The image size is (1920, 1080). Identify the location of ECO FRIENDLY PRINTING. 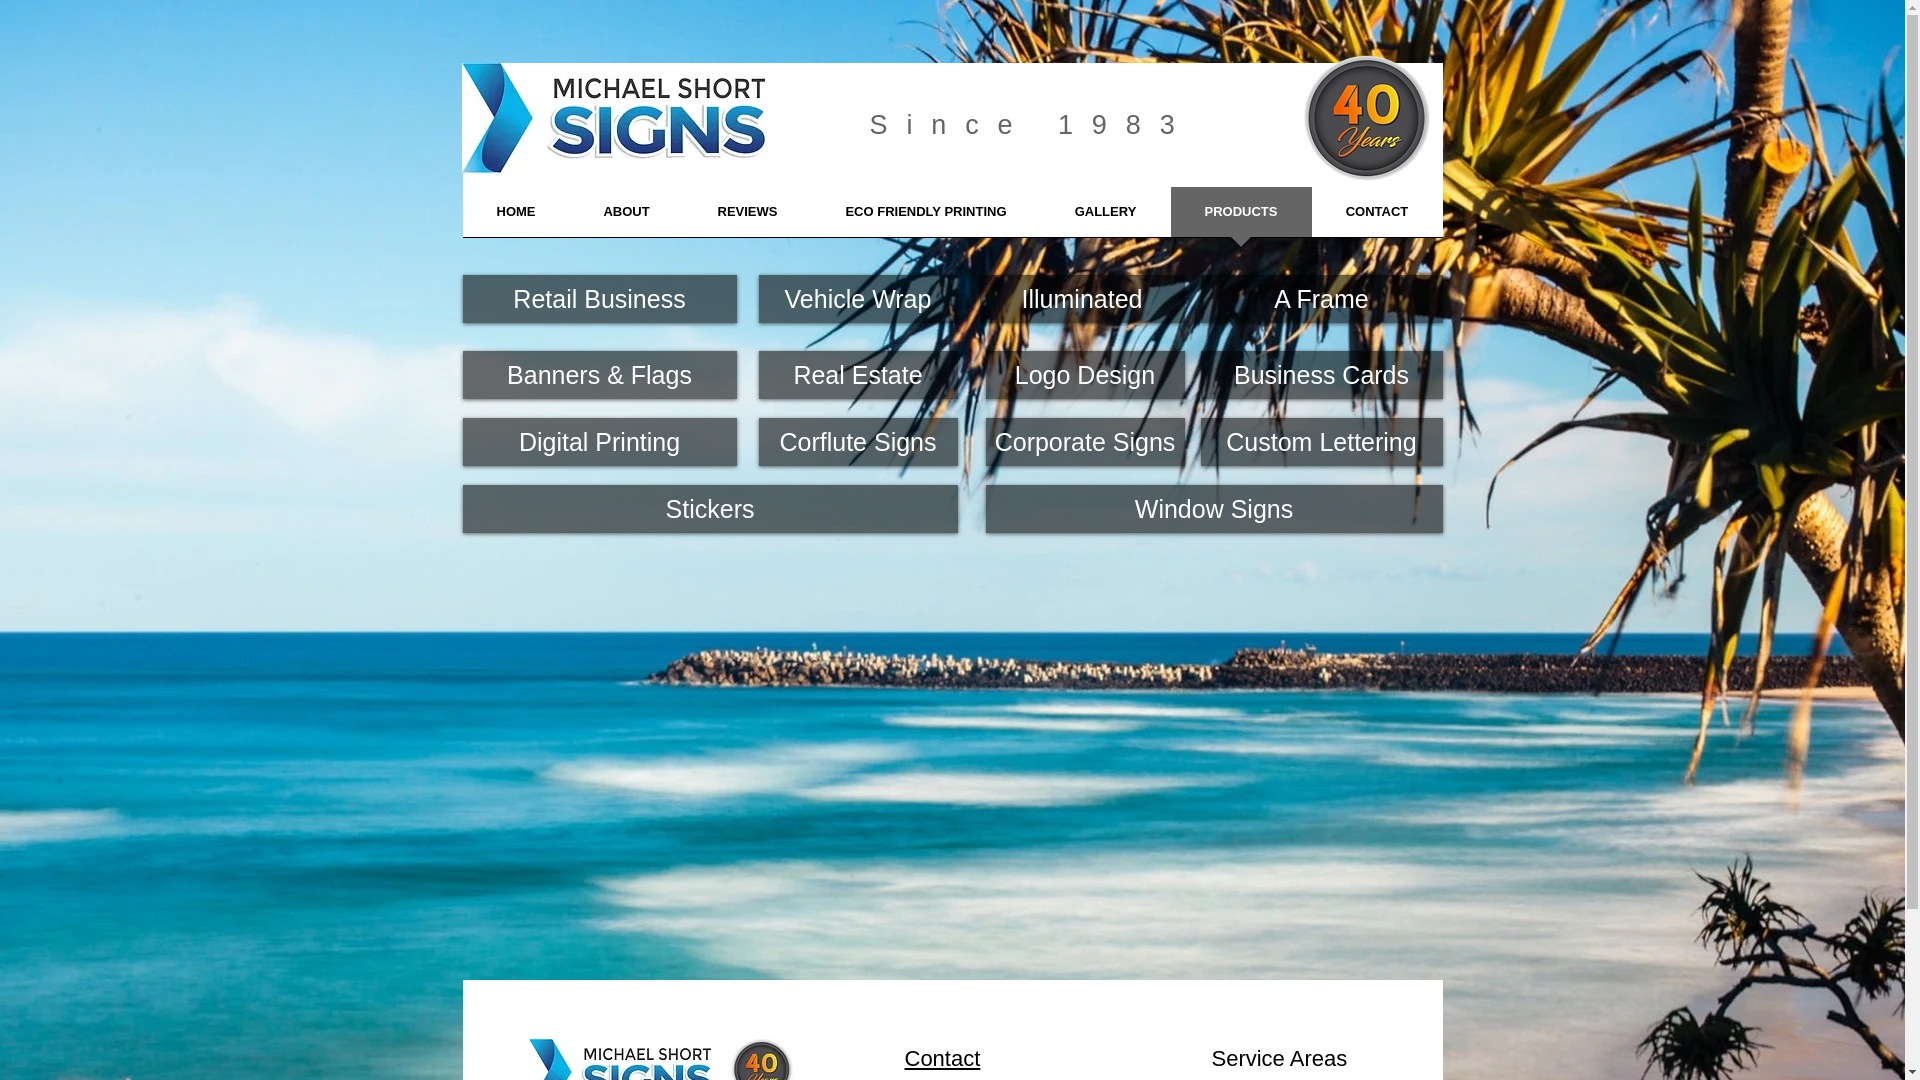
(926, 218).